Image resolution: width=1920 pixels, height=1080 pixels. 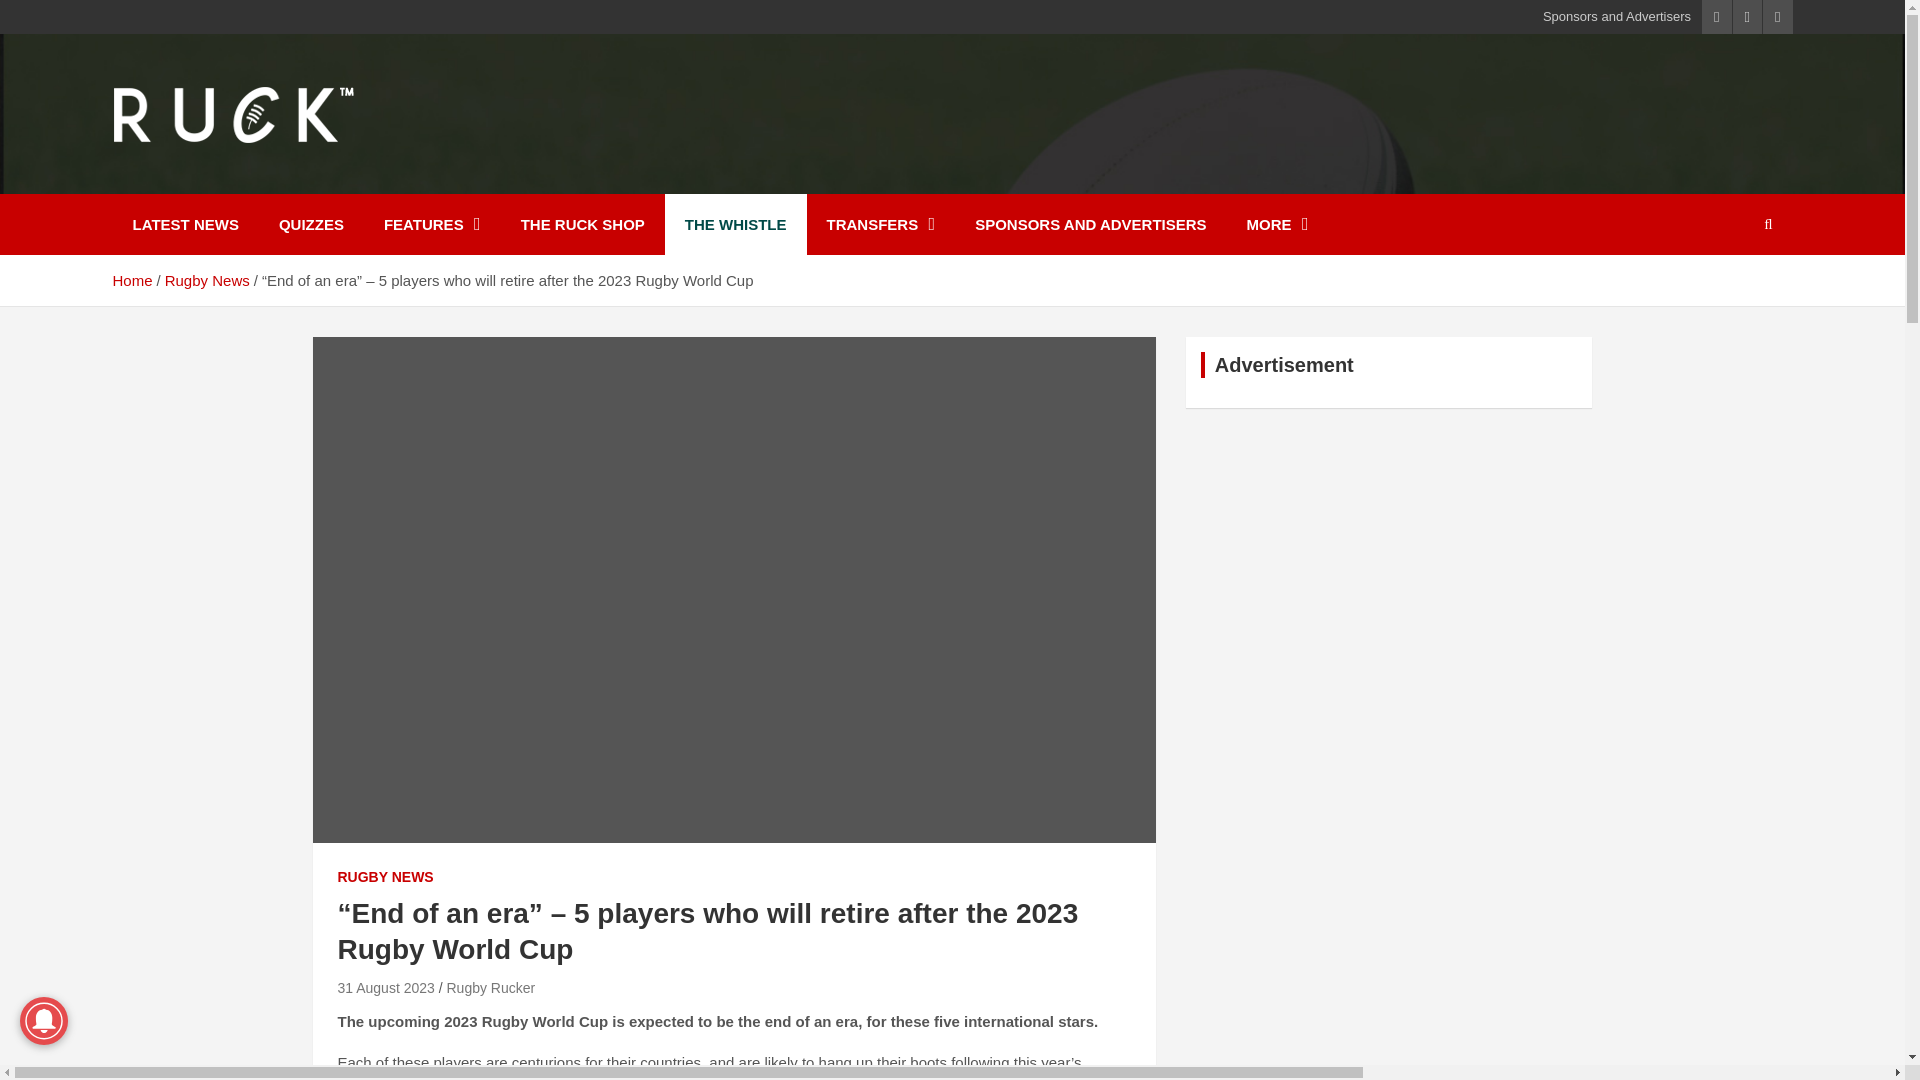 What do you see at coordinates (432, 224) in the screenshot?
I see `FEATURES` at bounding box center [432, 224].